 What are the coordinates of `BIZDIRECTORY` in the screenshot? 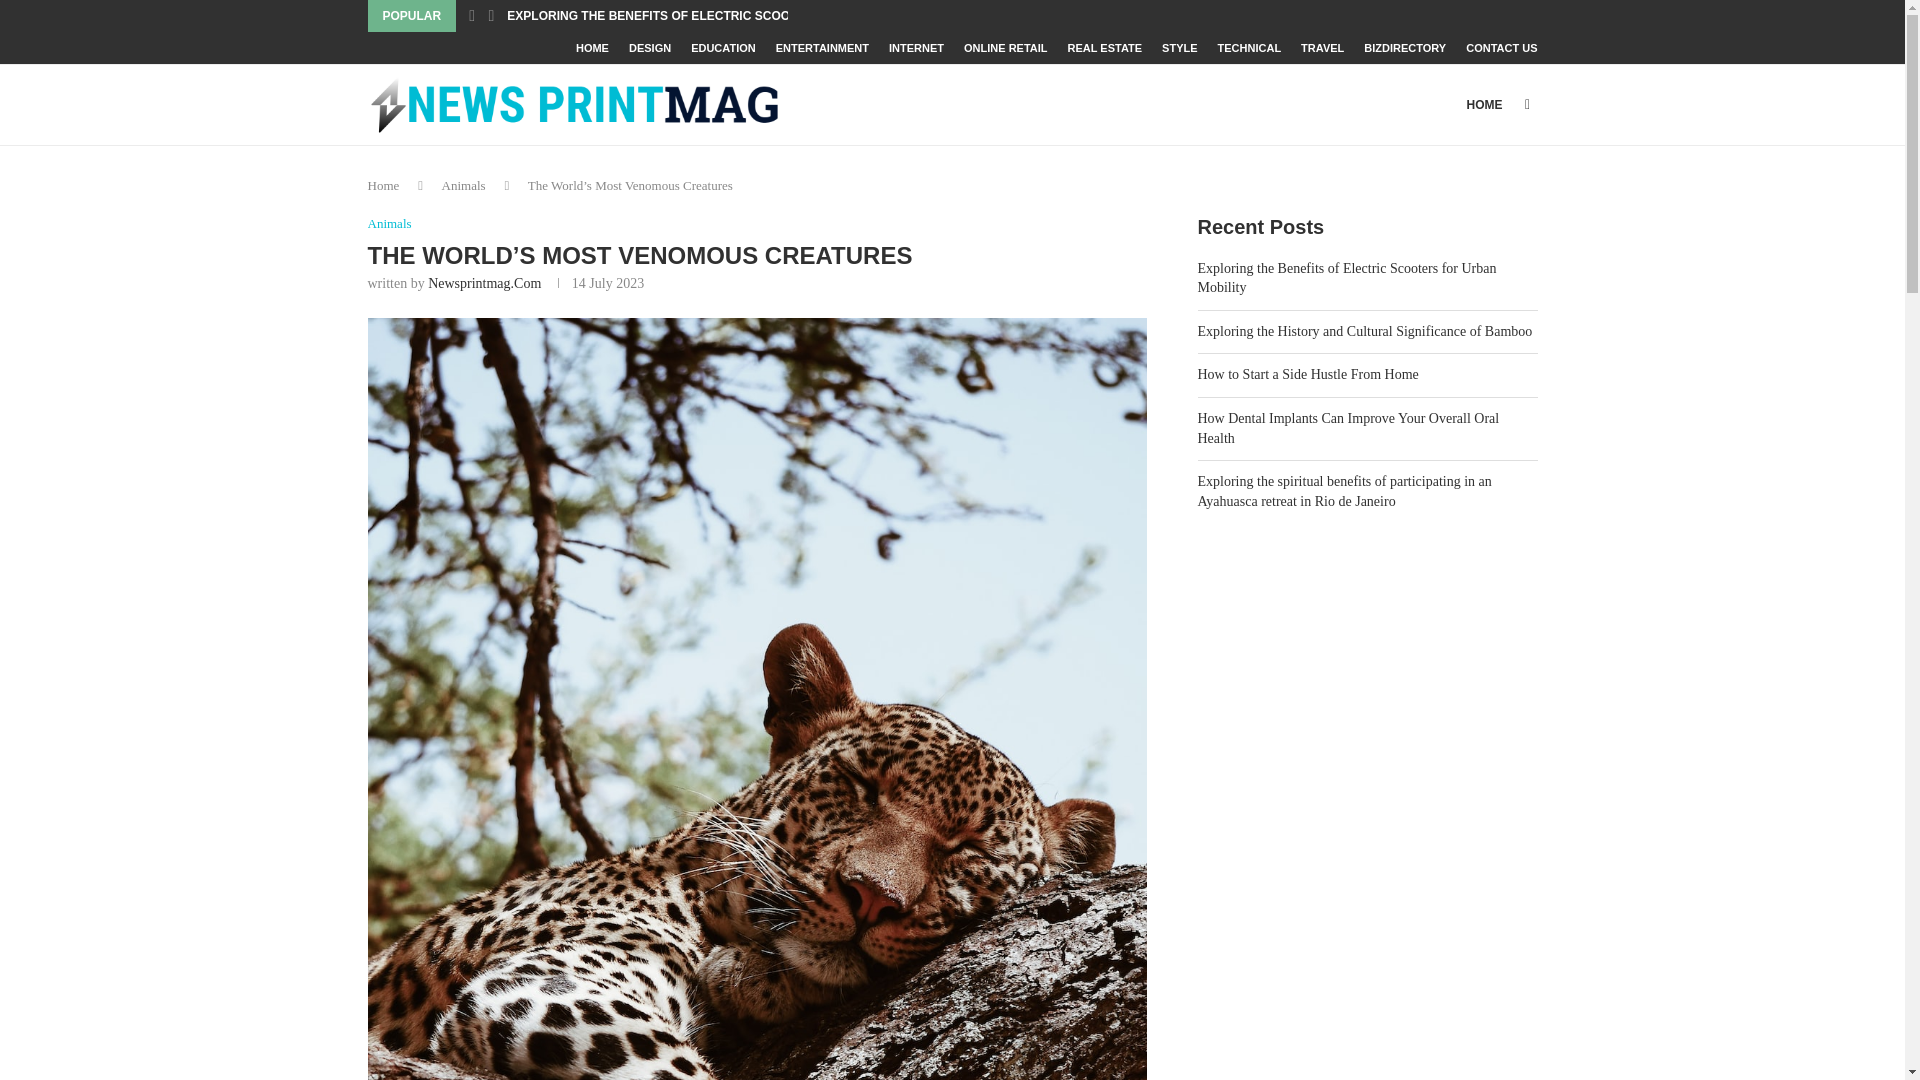 It's located at (1404, 48).